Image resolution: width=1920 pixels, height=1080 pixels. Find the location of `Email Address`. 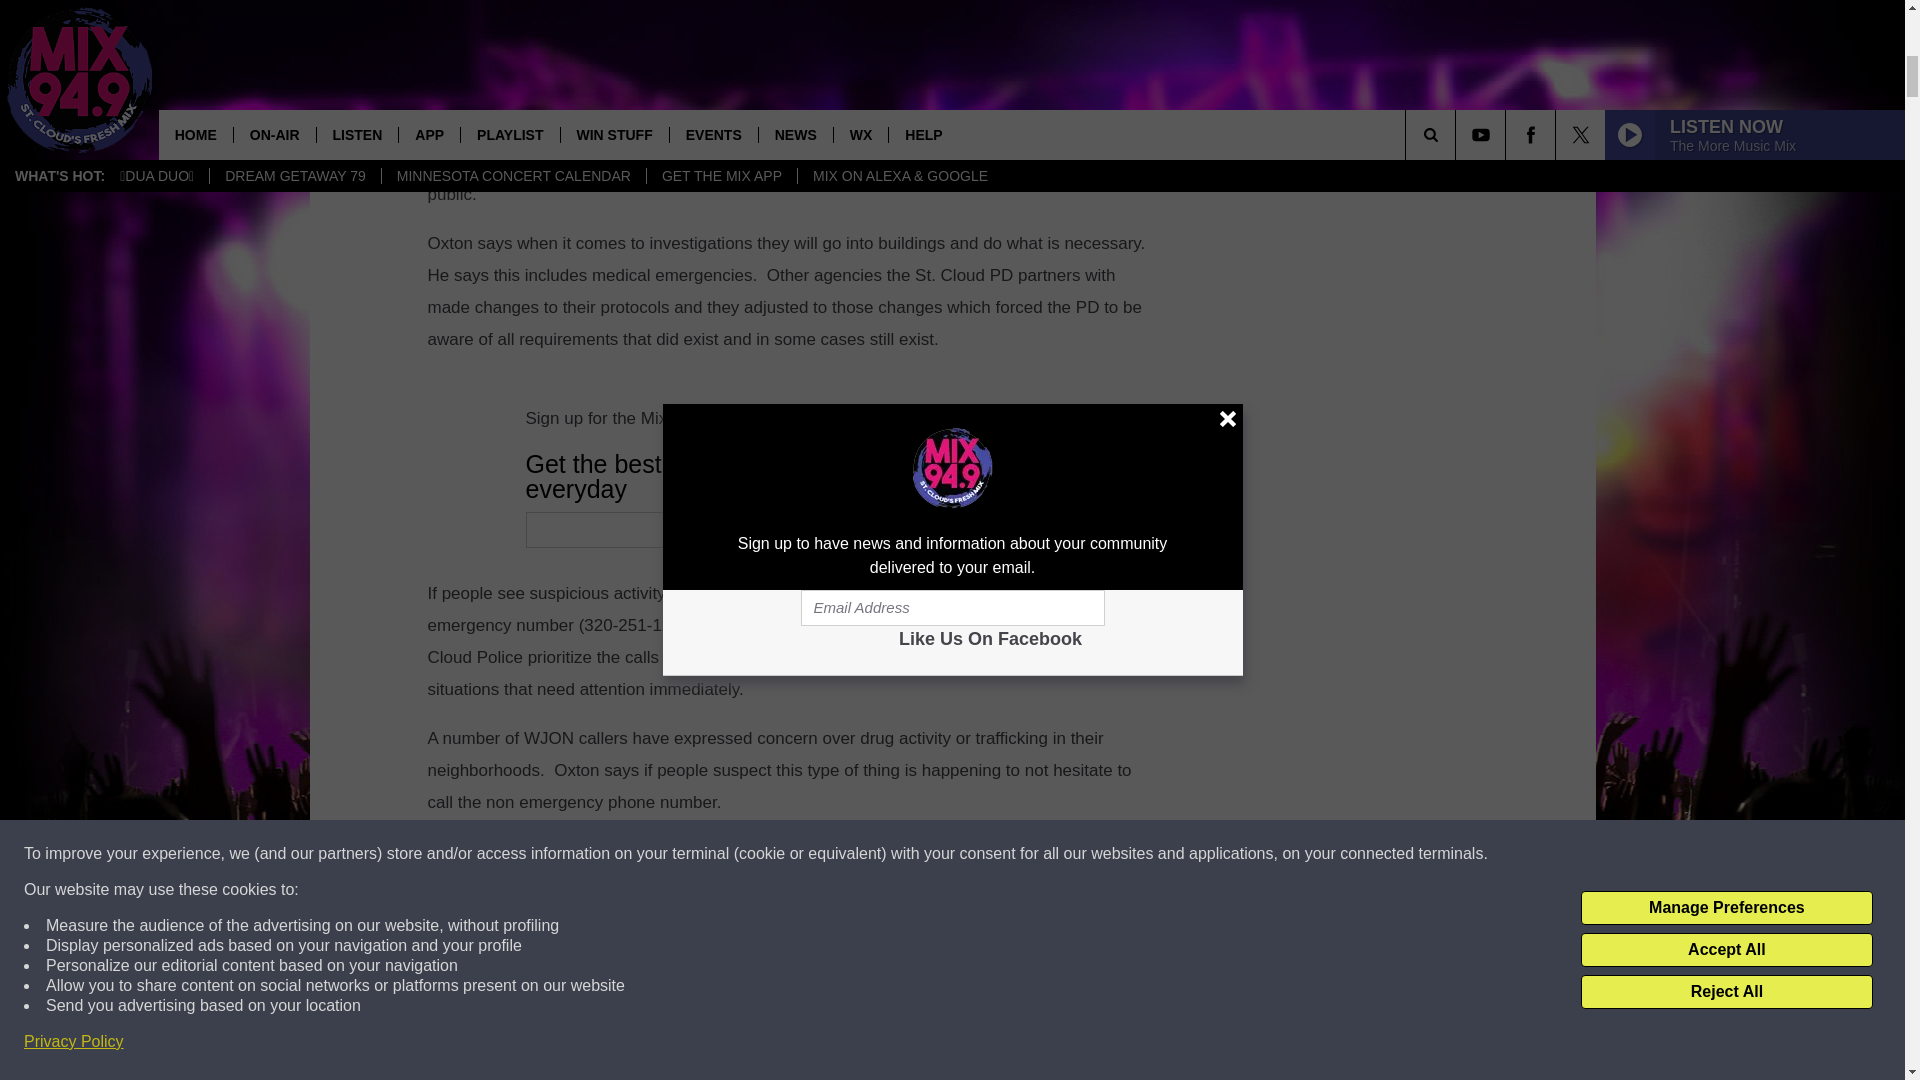

Email Address is located at coordinates (883, 529).